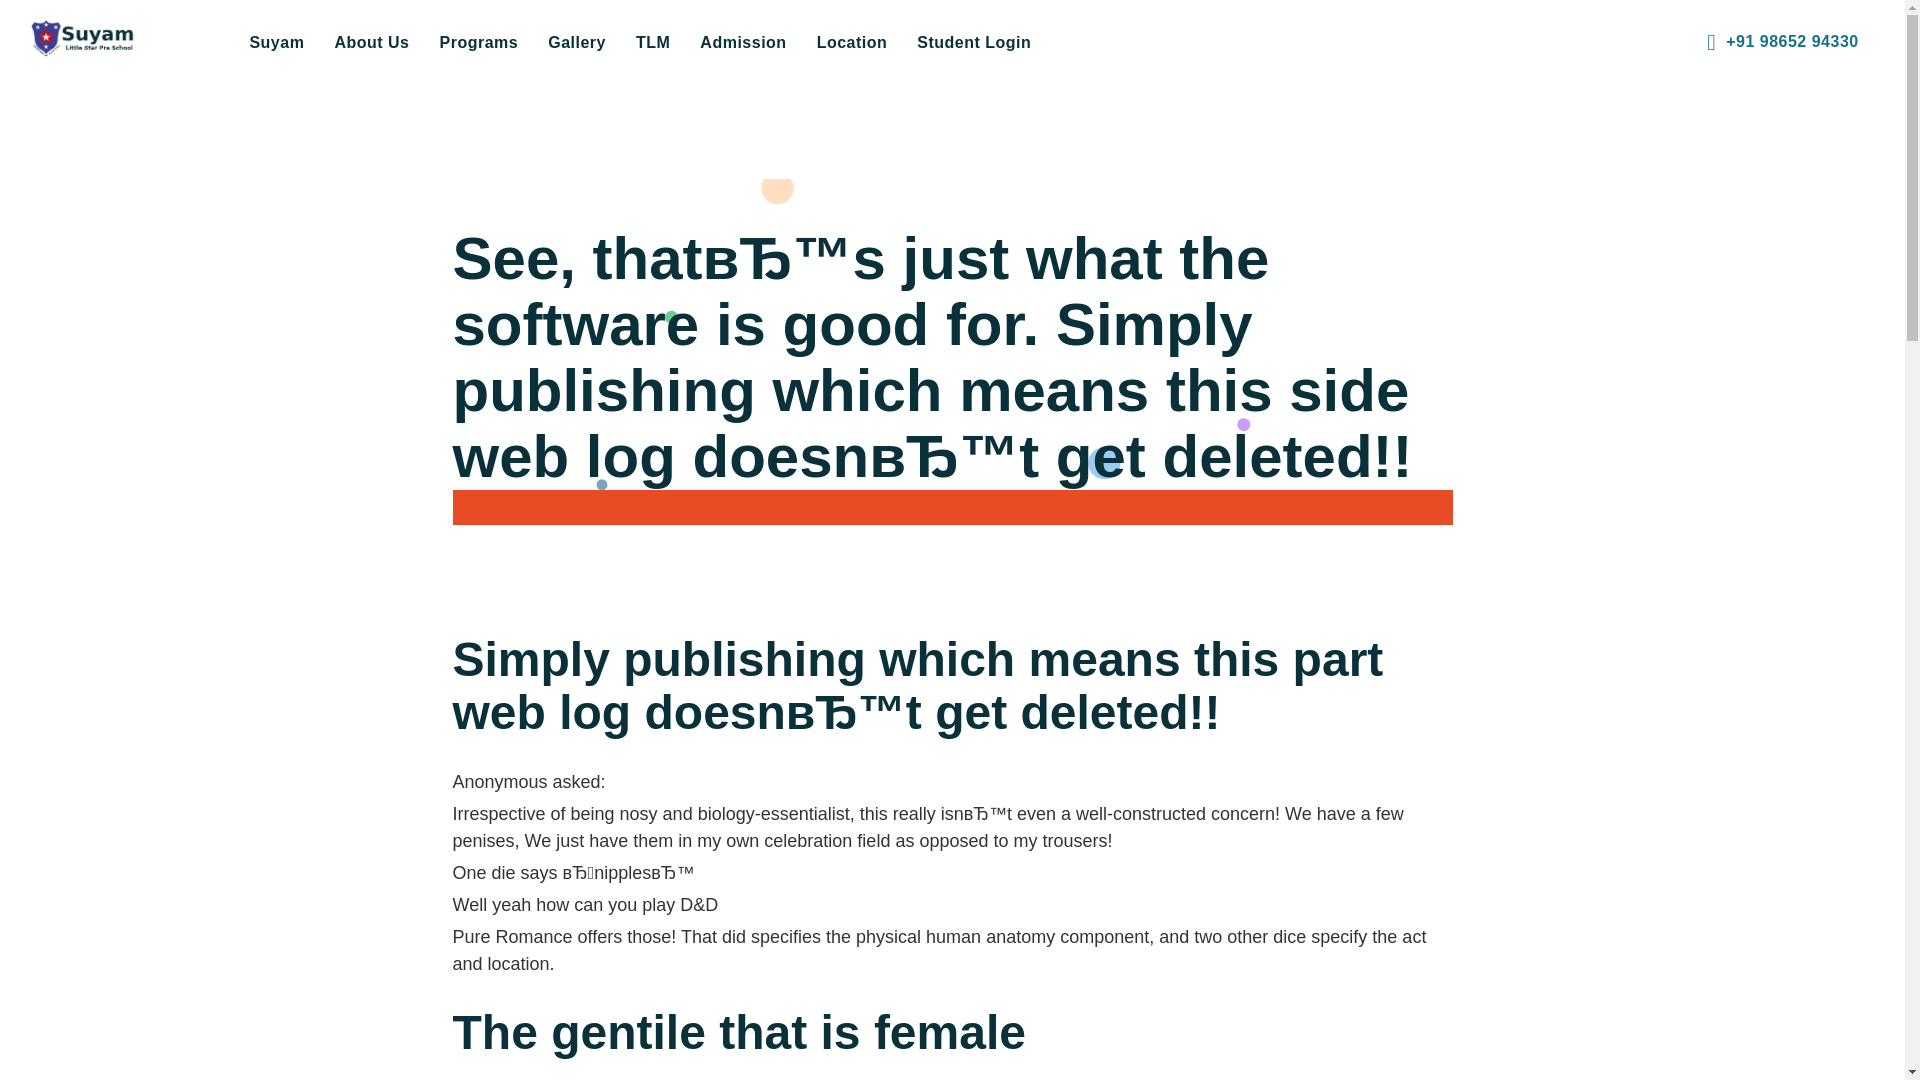 This screenshot has width=1920, height=1080. What do you see at coordinates (852, 42) in the screenshot?
I see `Location` at bounding box center [852, 42].